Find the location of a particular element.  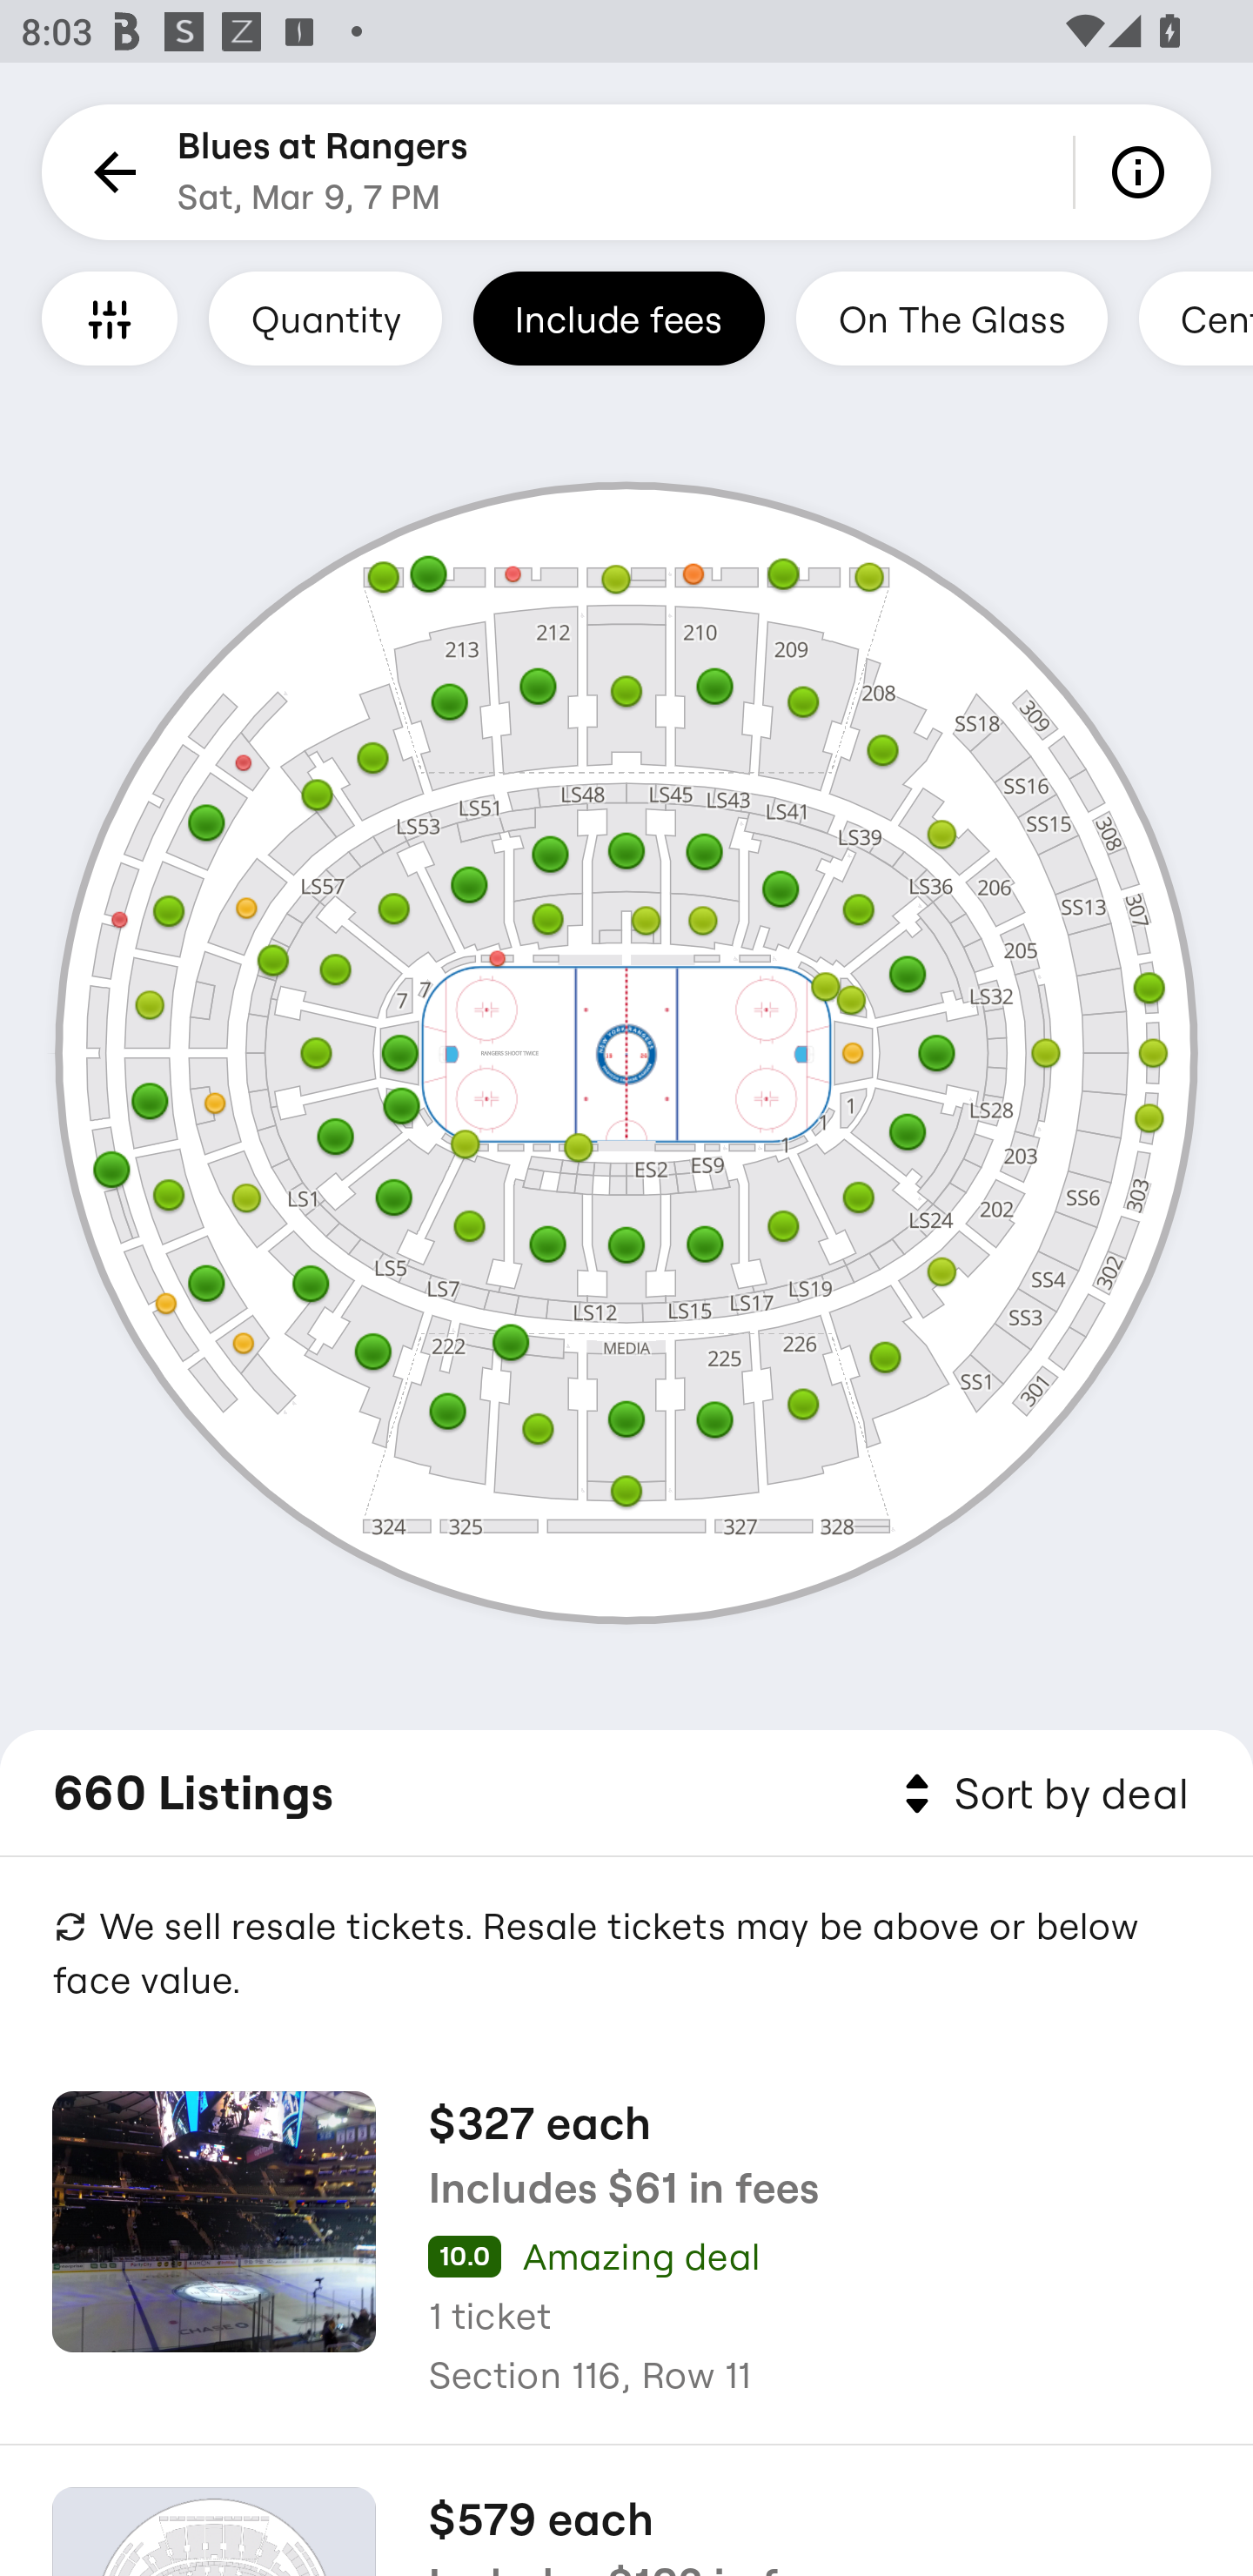

Blues at Rangers Sat, Mar 9, 7 PM is located at coordinates (323, 172).